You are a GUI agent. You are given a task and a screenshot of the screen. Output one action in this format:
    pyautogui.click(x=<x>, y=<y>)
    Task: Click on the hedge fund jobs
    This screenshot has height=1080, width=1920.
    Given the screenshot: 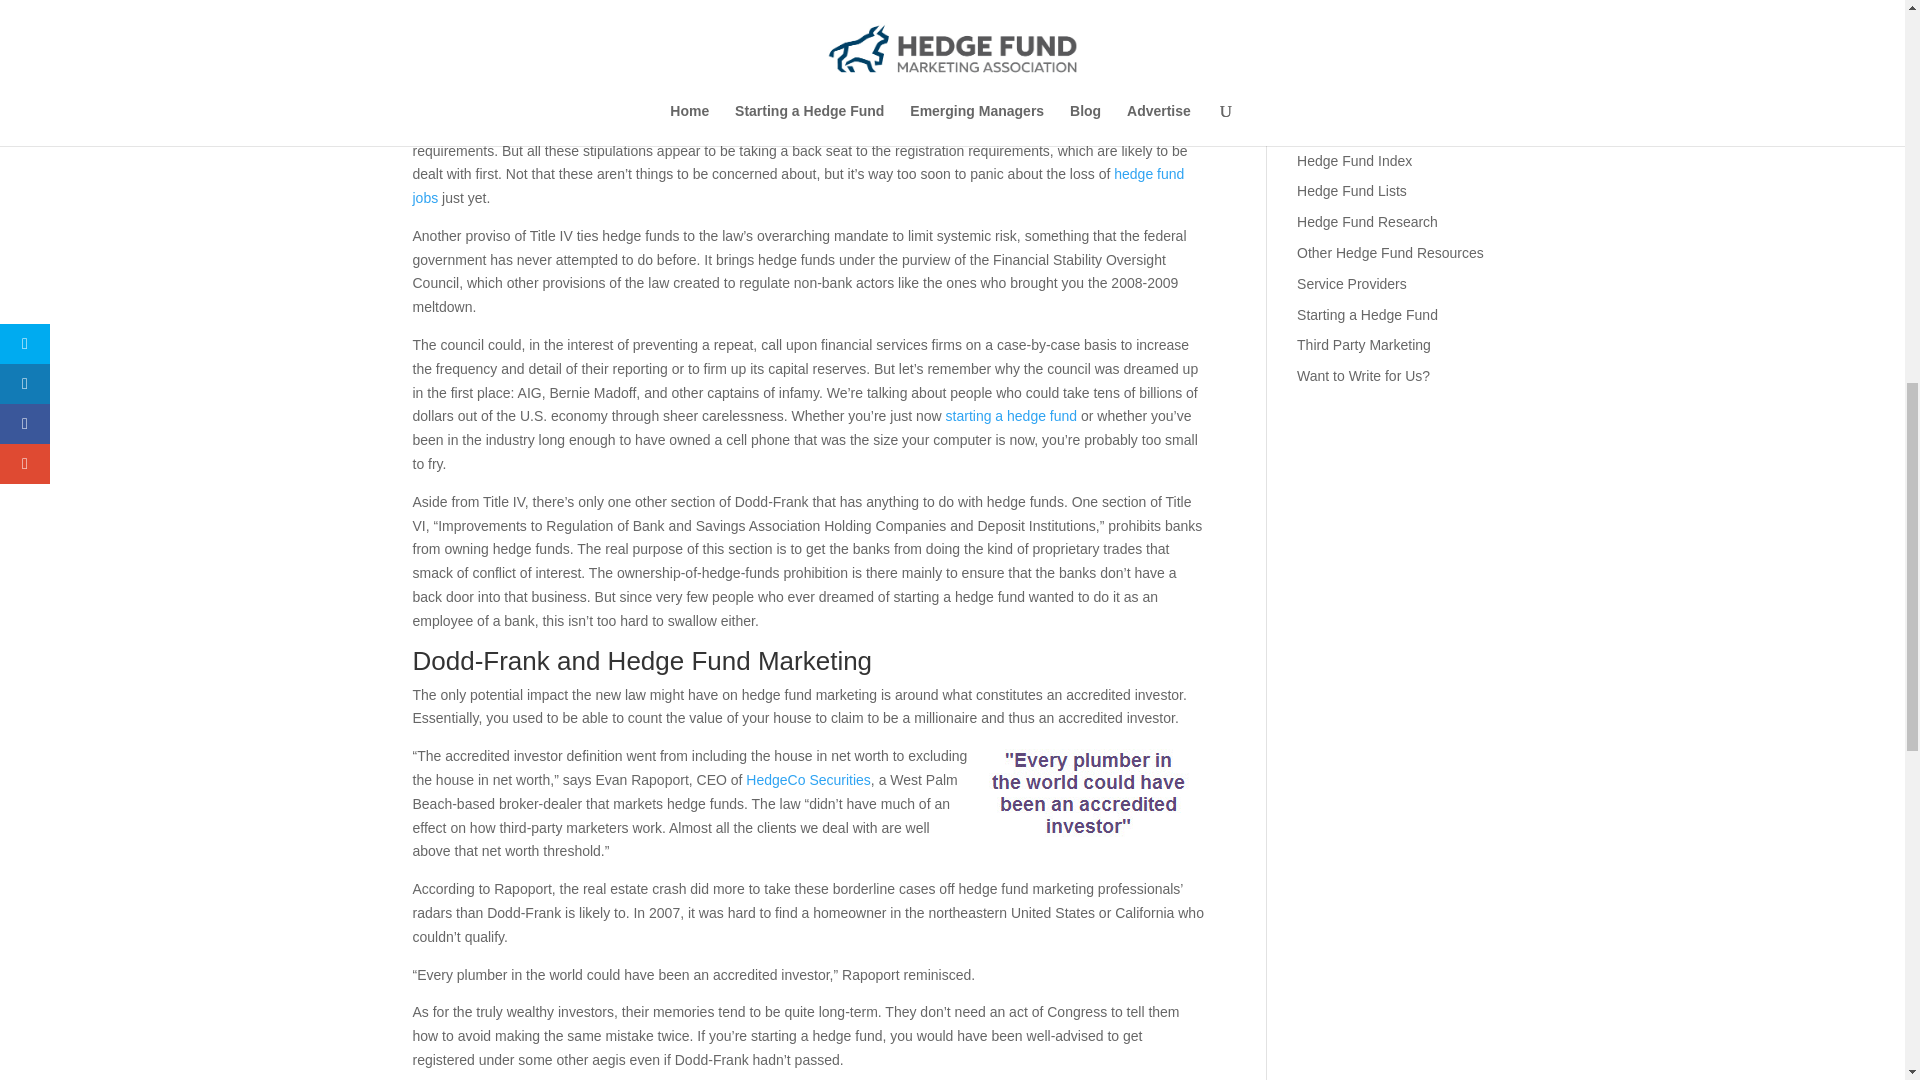 What is the action you would take?
    pyautogui.click(x=798, y=186)
    